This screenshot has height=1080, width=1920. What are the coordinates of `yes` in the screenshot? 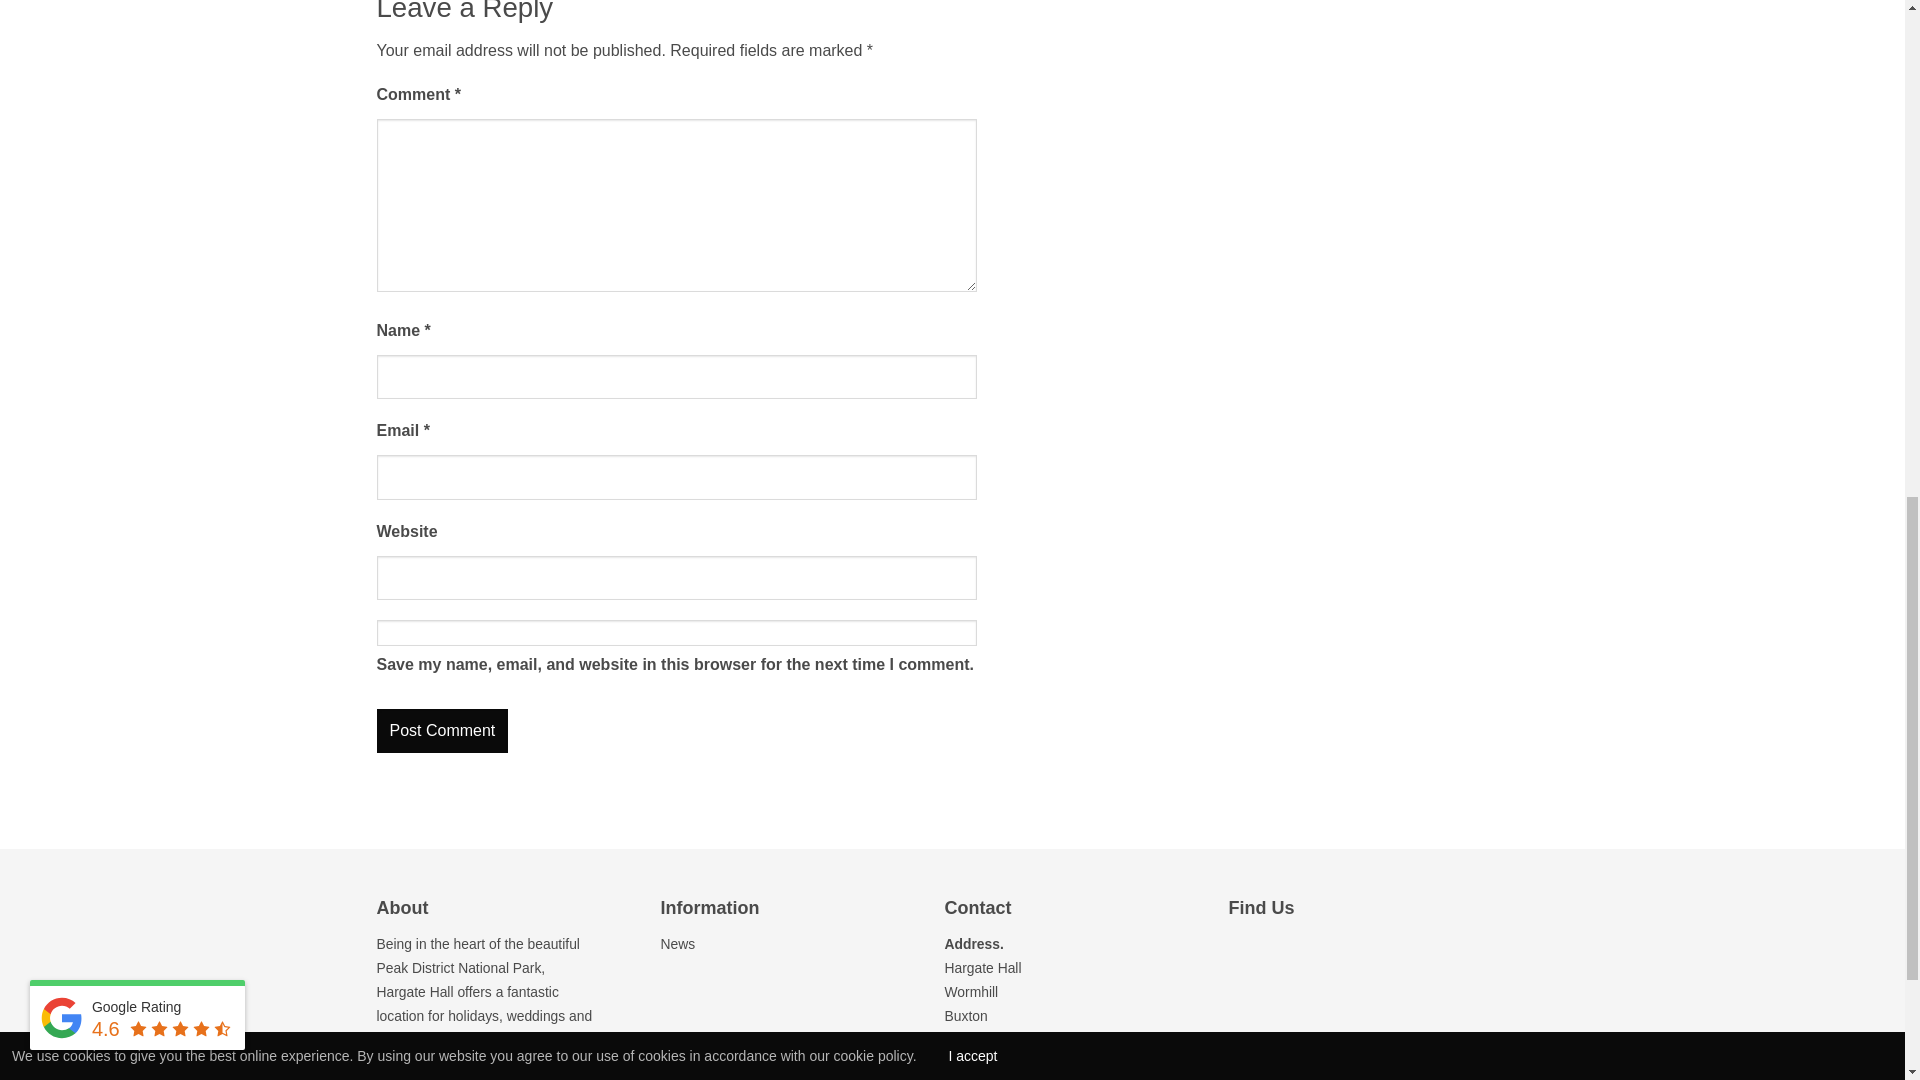 It's located at (676, 632).